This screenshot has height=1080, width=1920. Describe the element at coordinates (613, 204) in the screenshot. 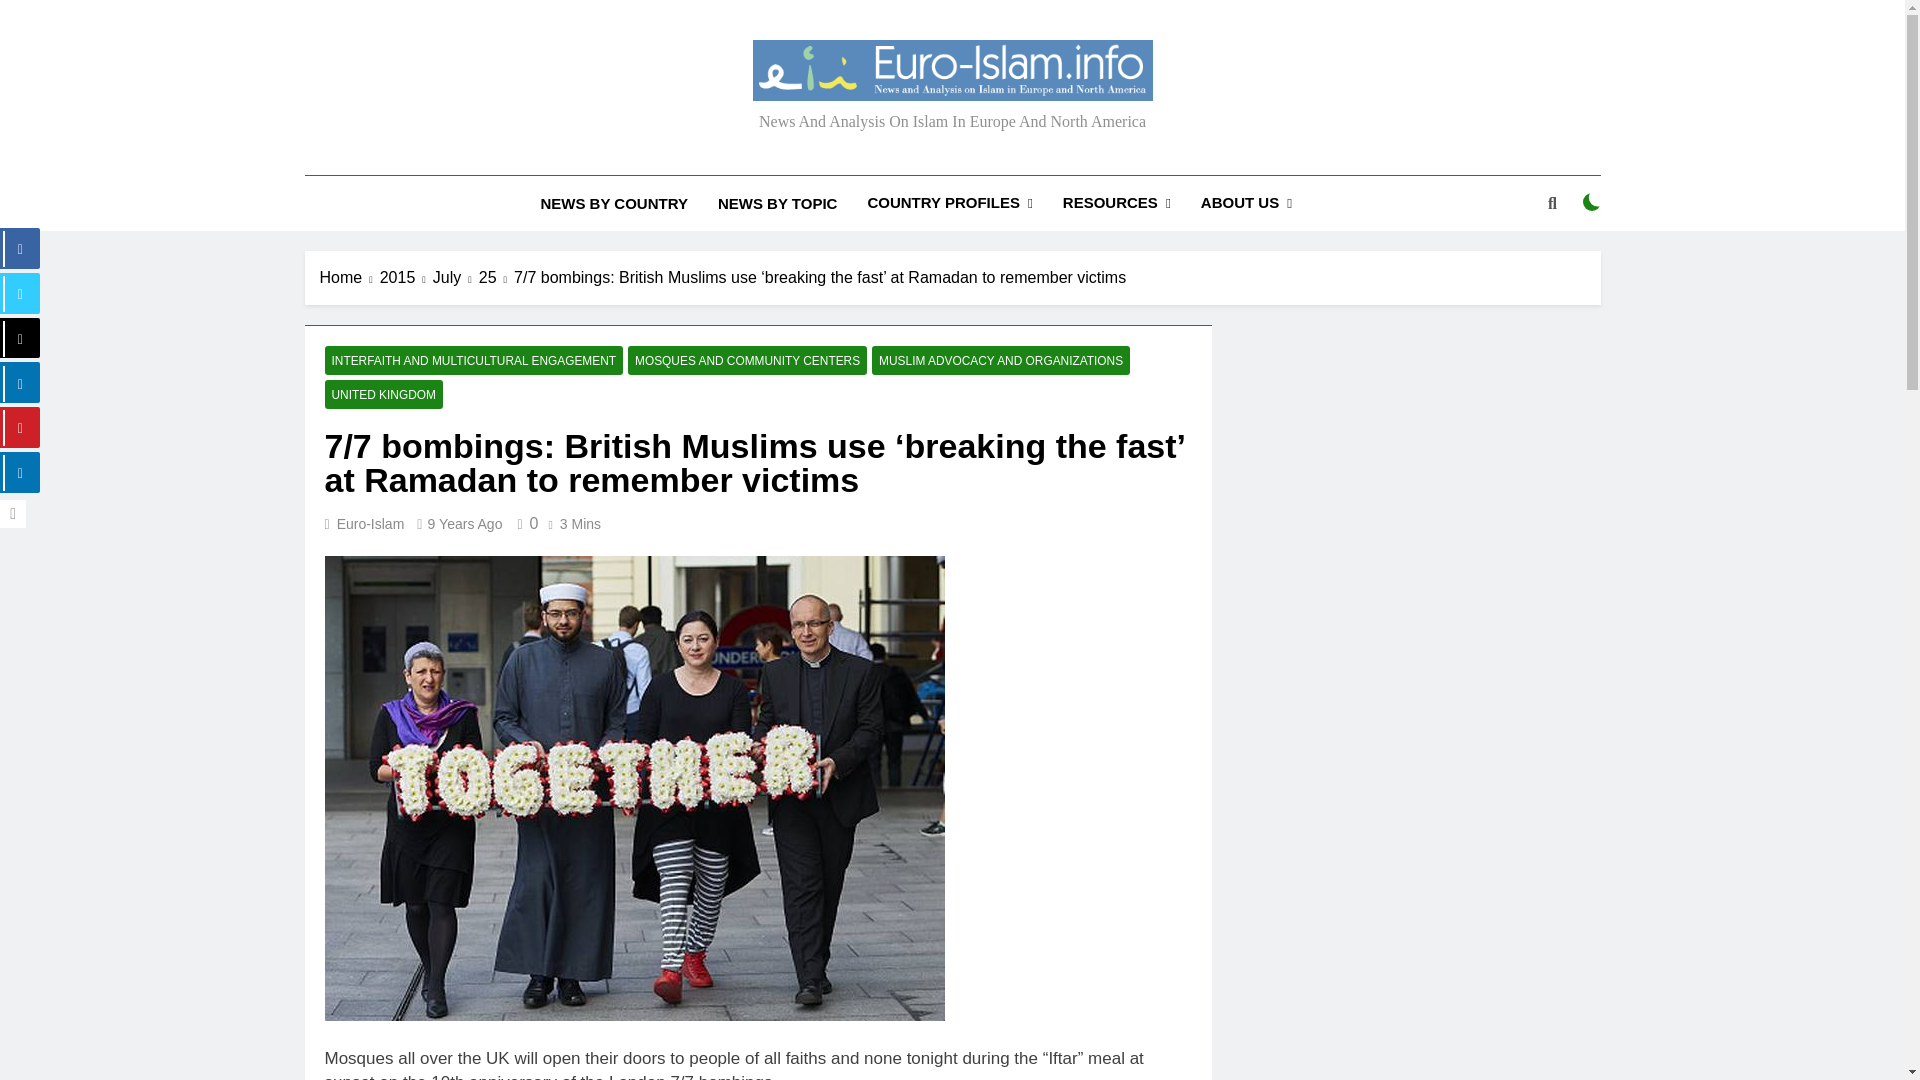

I see `NEWS BY COUNTRY` at that location.